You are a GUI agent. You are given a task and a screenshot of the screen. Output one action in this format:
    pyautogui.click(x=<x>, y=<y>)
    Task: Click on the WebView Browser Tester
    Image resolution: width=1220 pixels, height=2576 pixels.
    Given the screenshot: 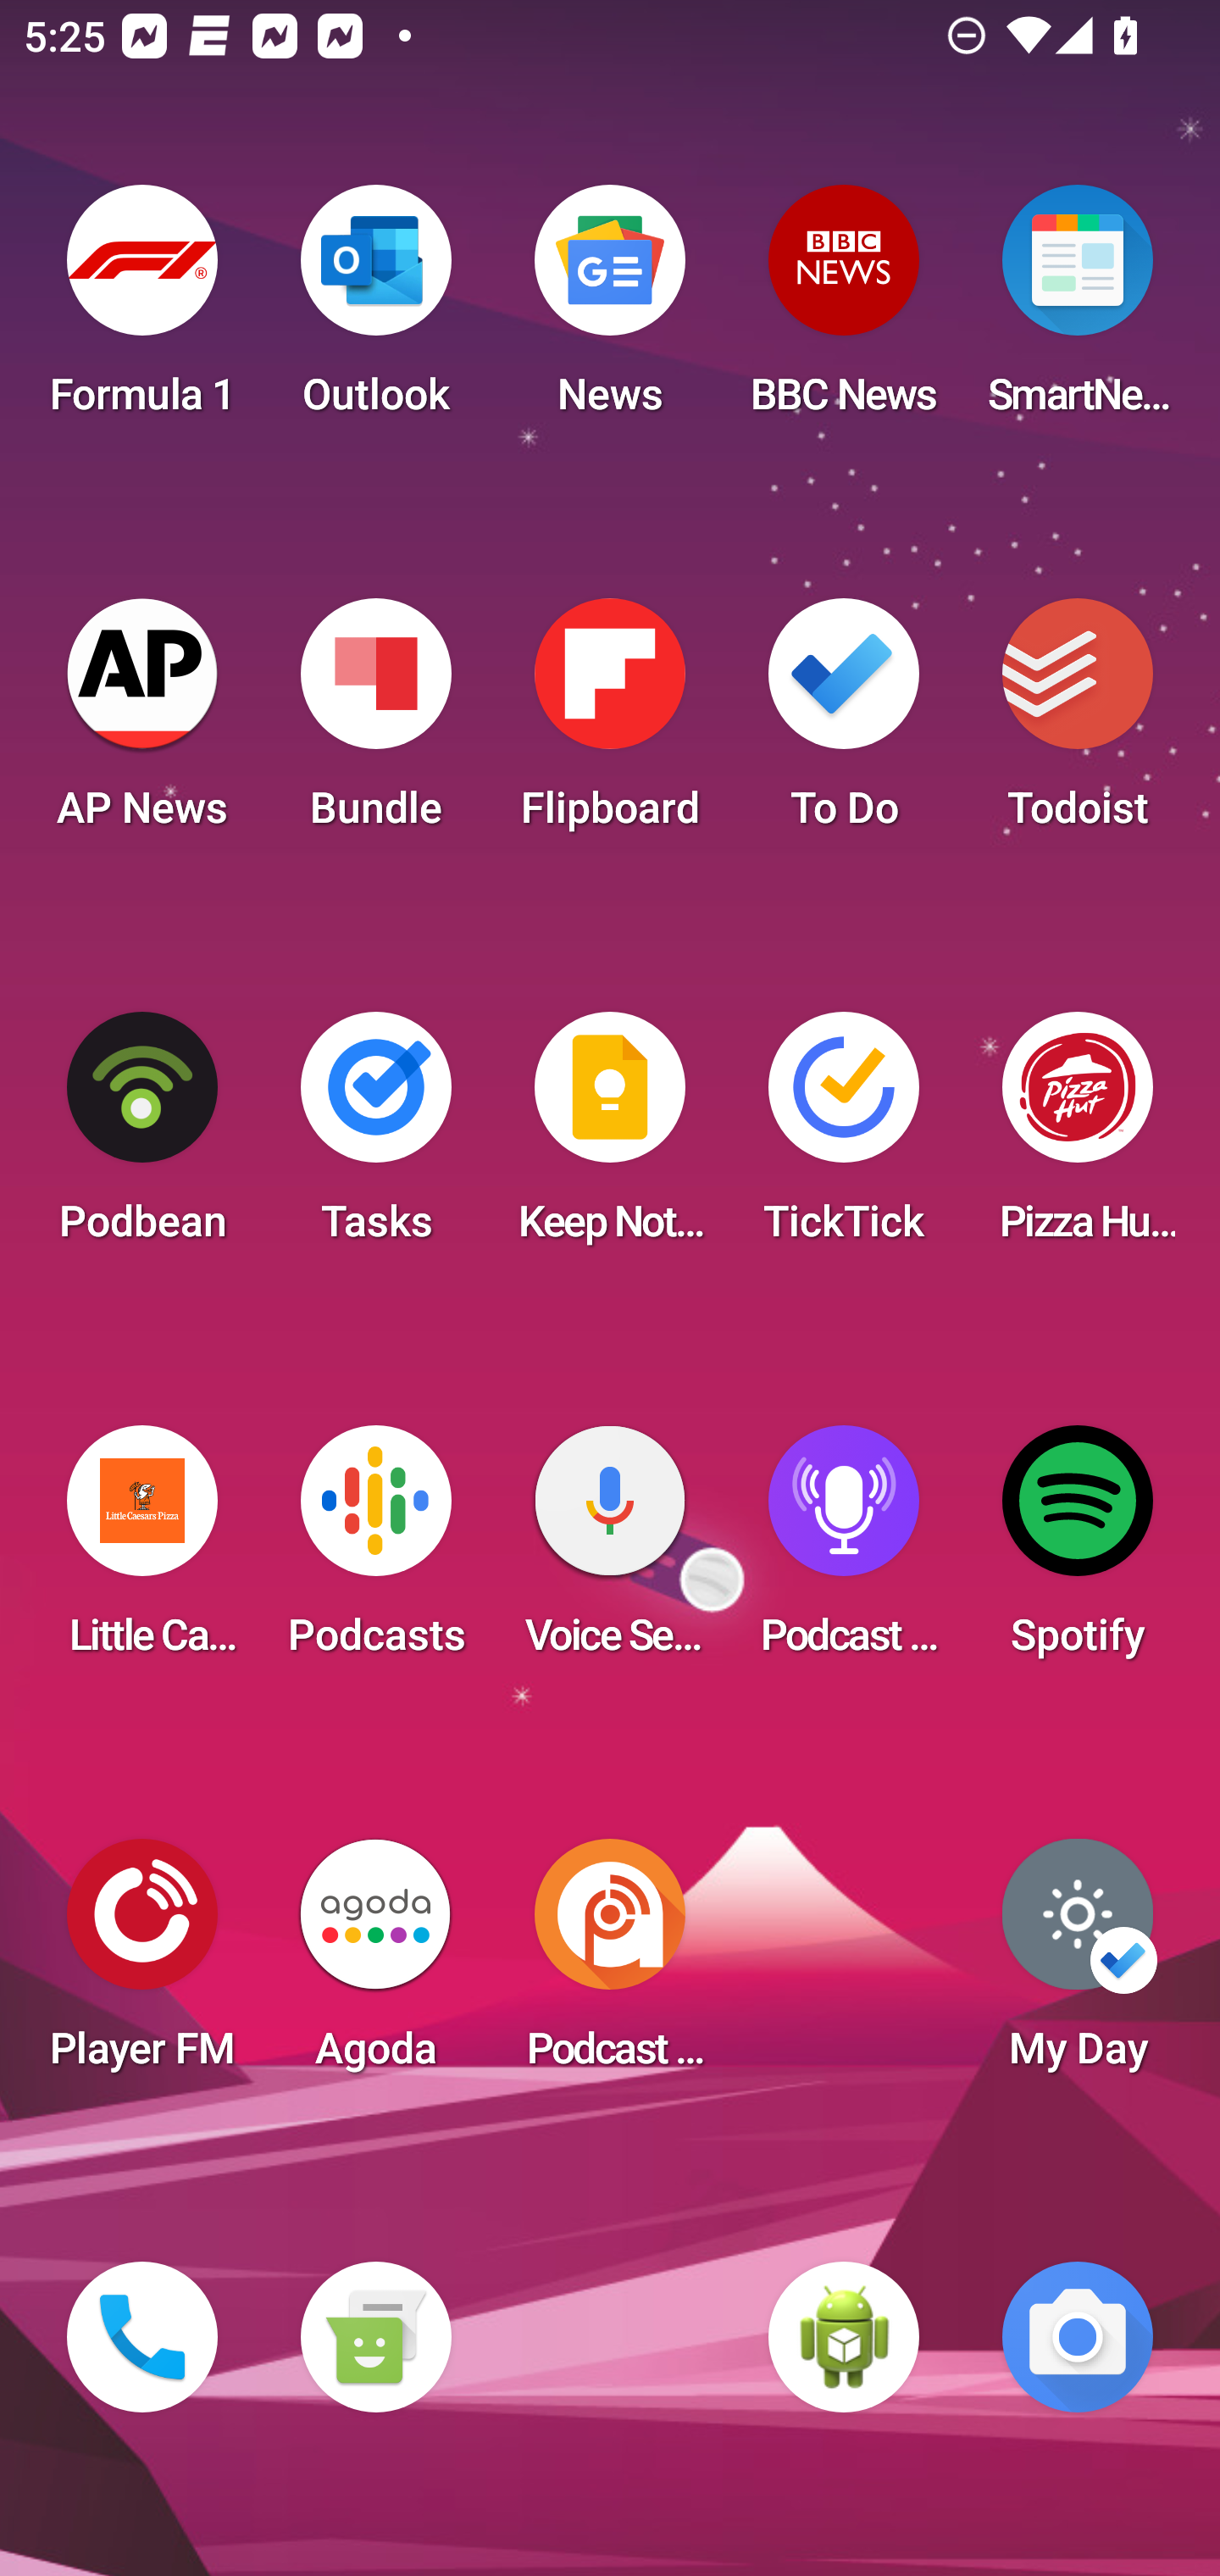 What is the action you would take?
    pyautogui.click(x=844, y=2337)
    